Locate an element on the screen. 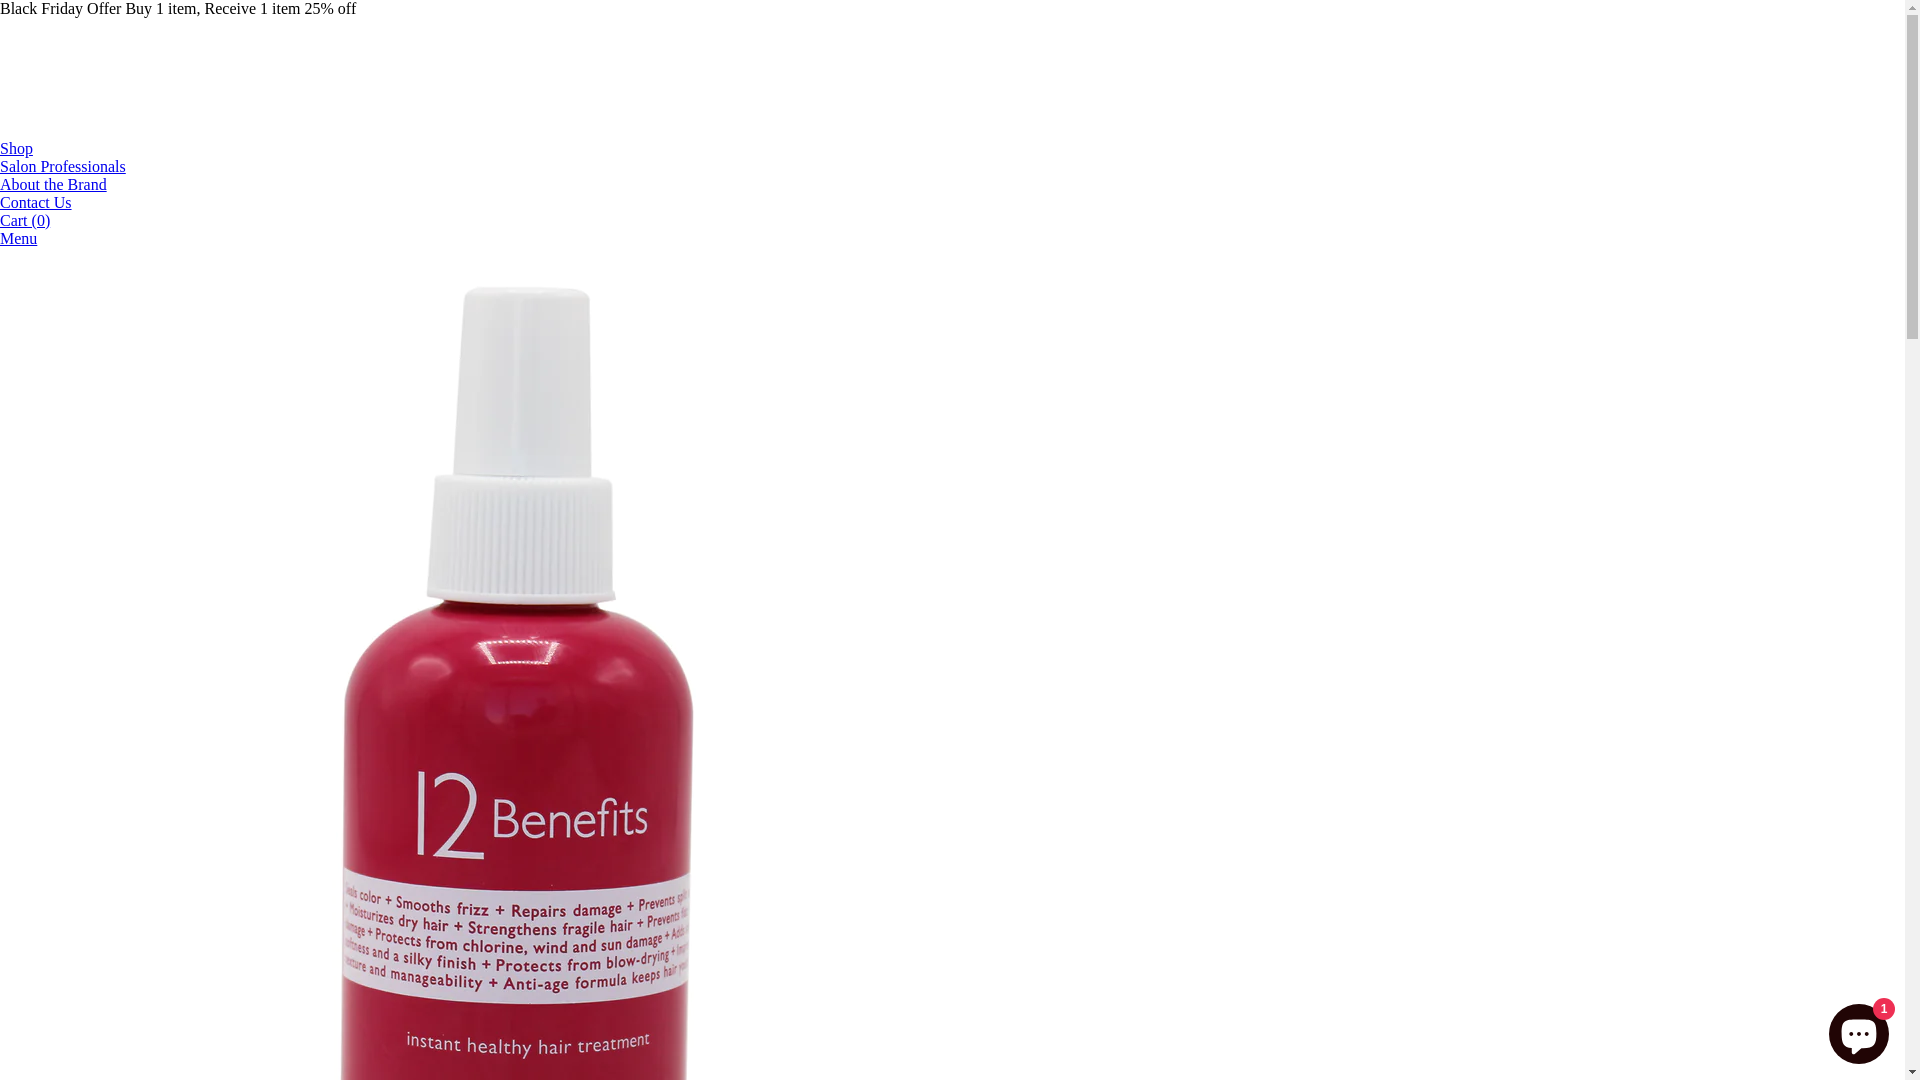  Shop is located at coordinates (16, 148).